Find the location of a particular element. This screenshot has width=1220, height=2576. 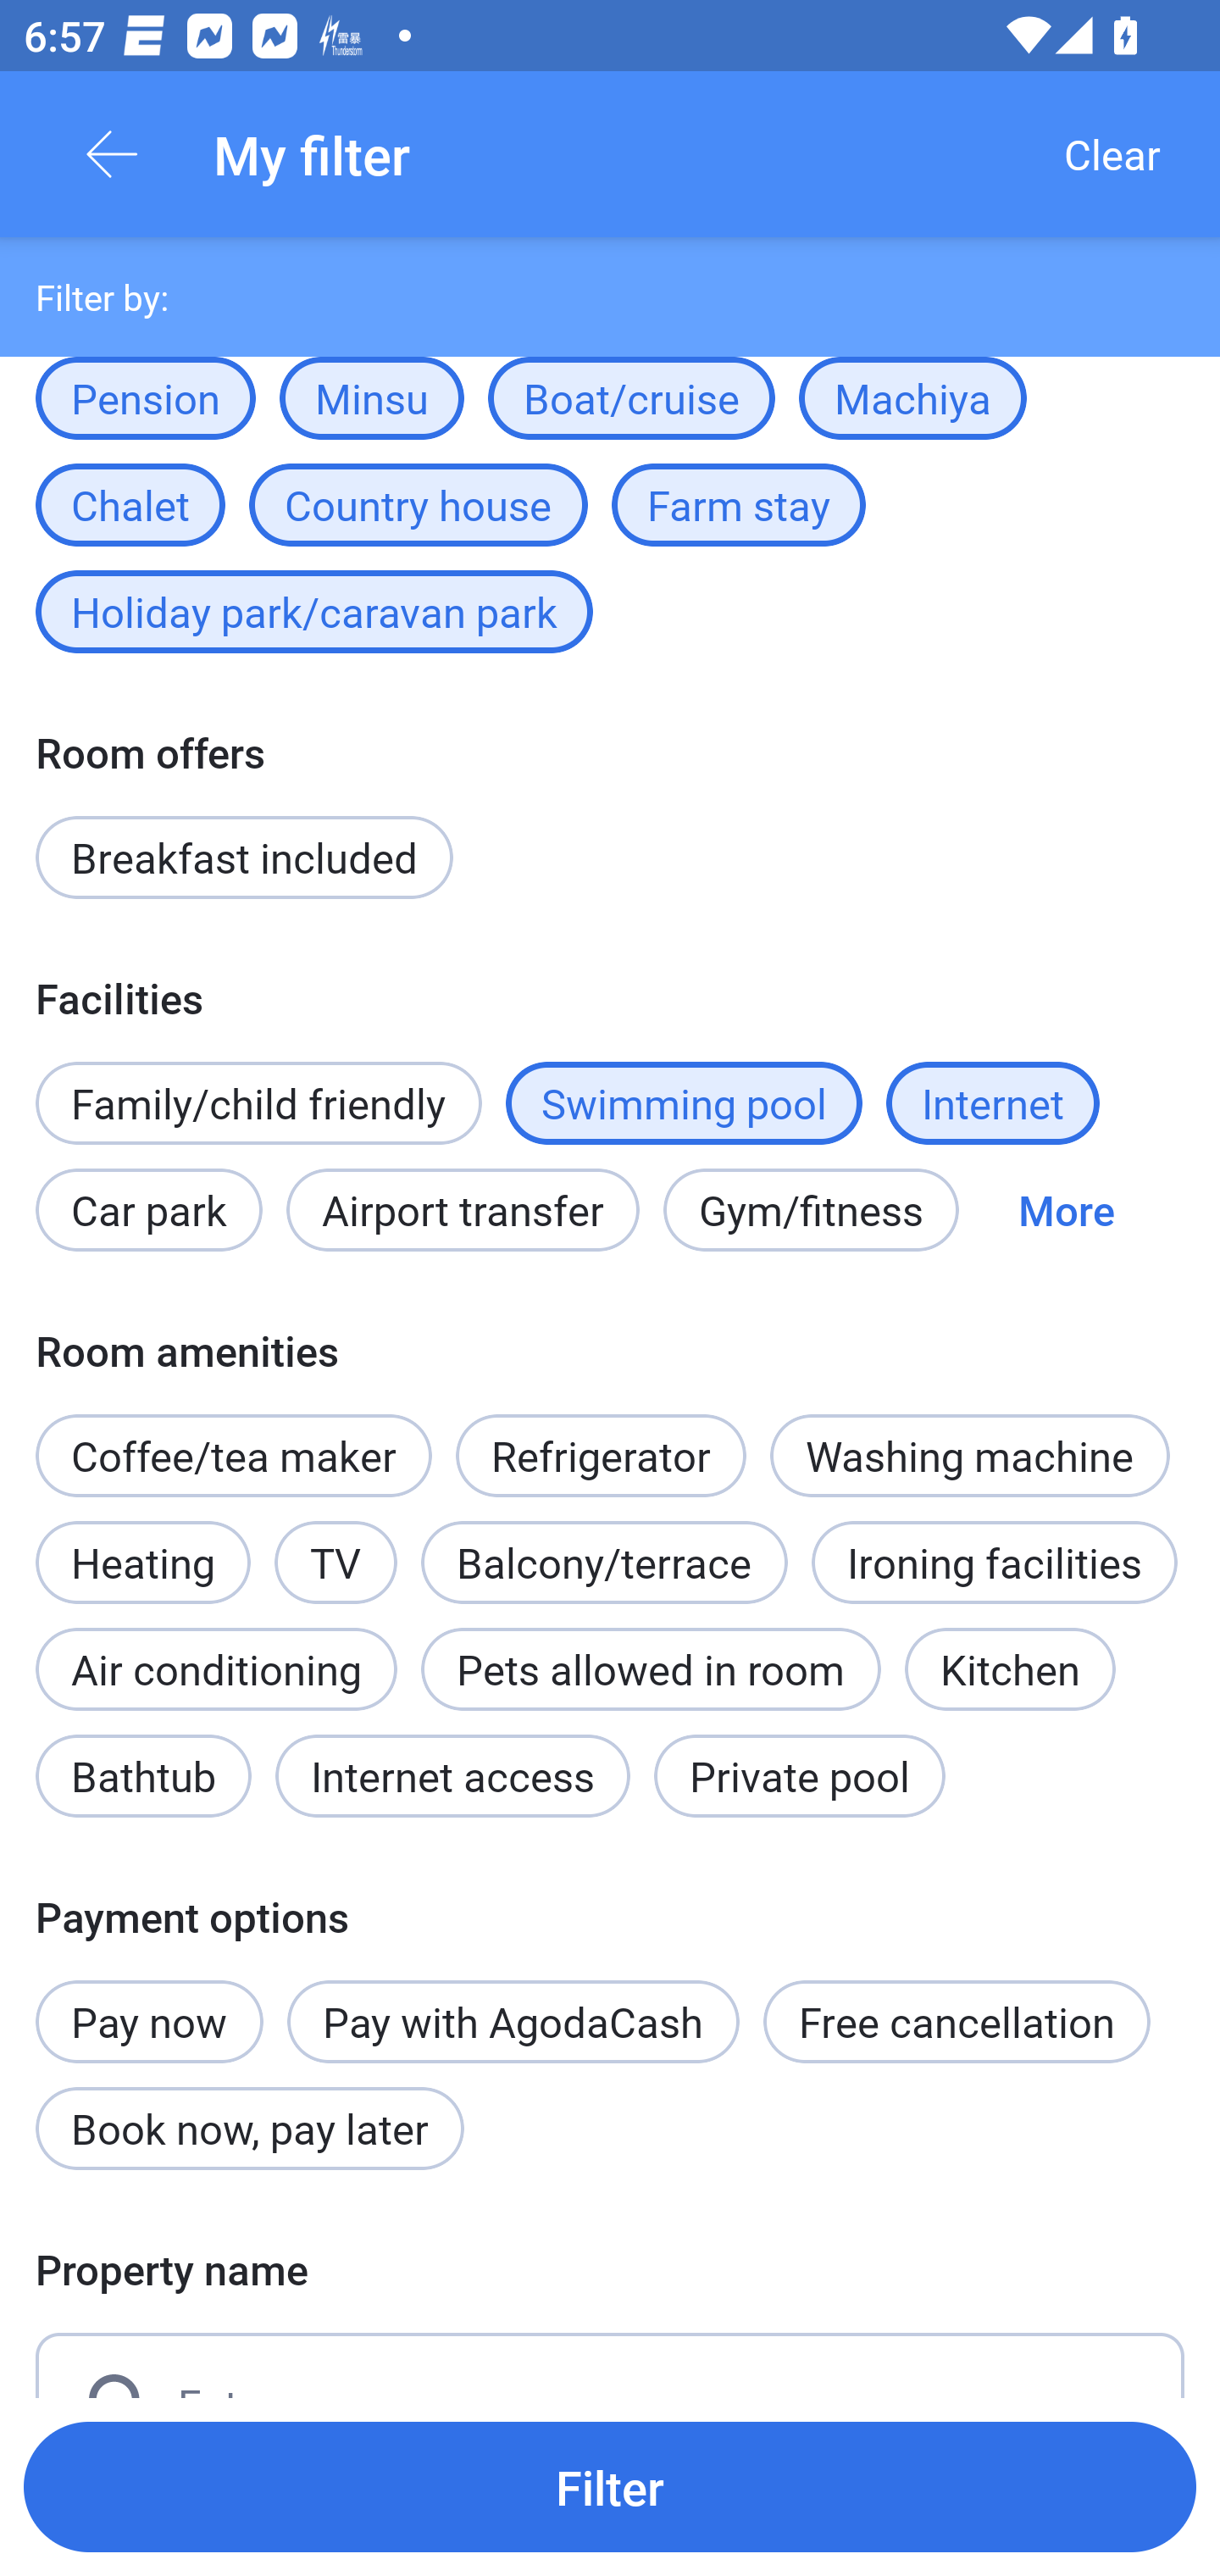

Washing machine is located at coordinates (969, 1456).